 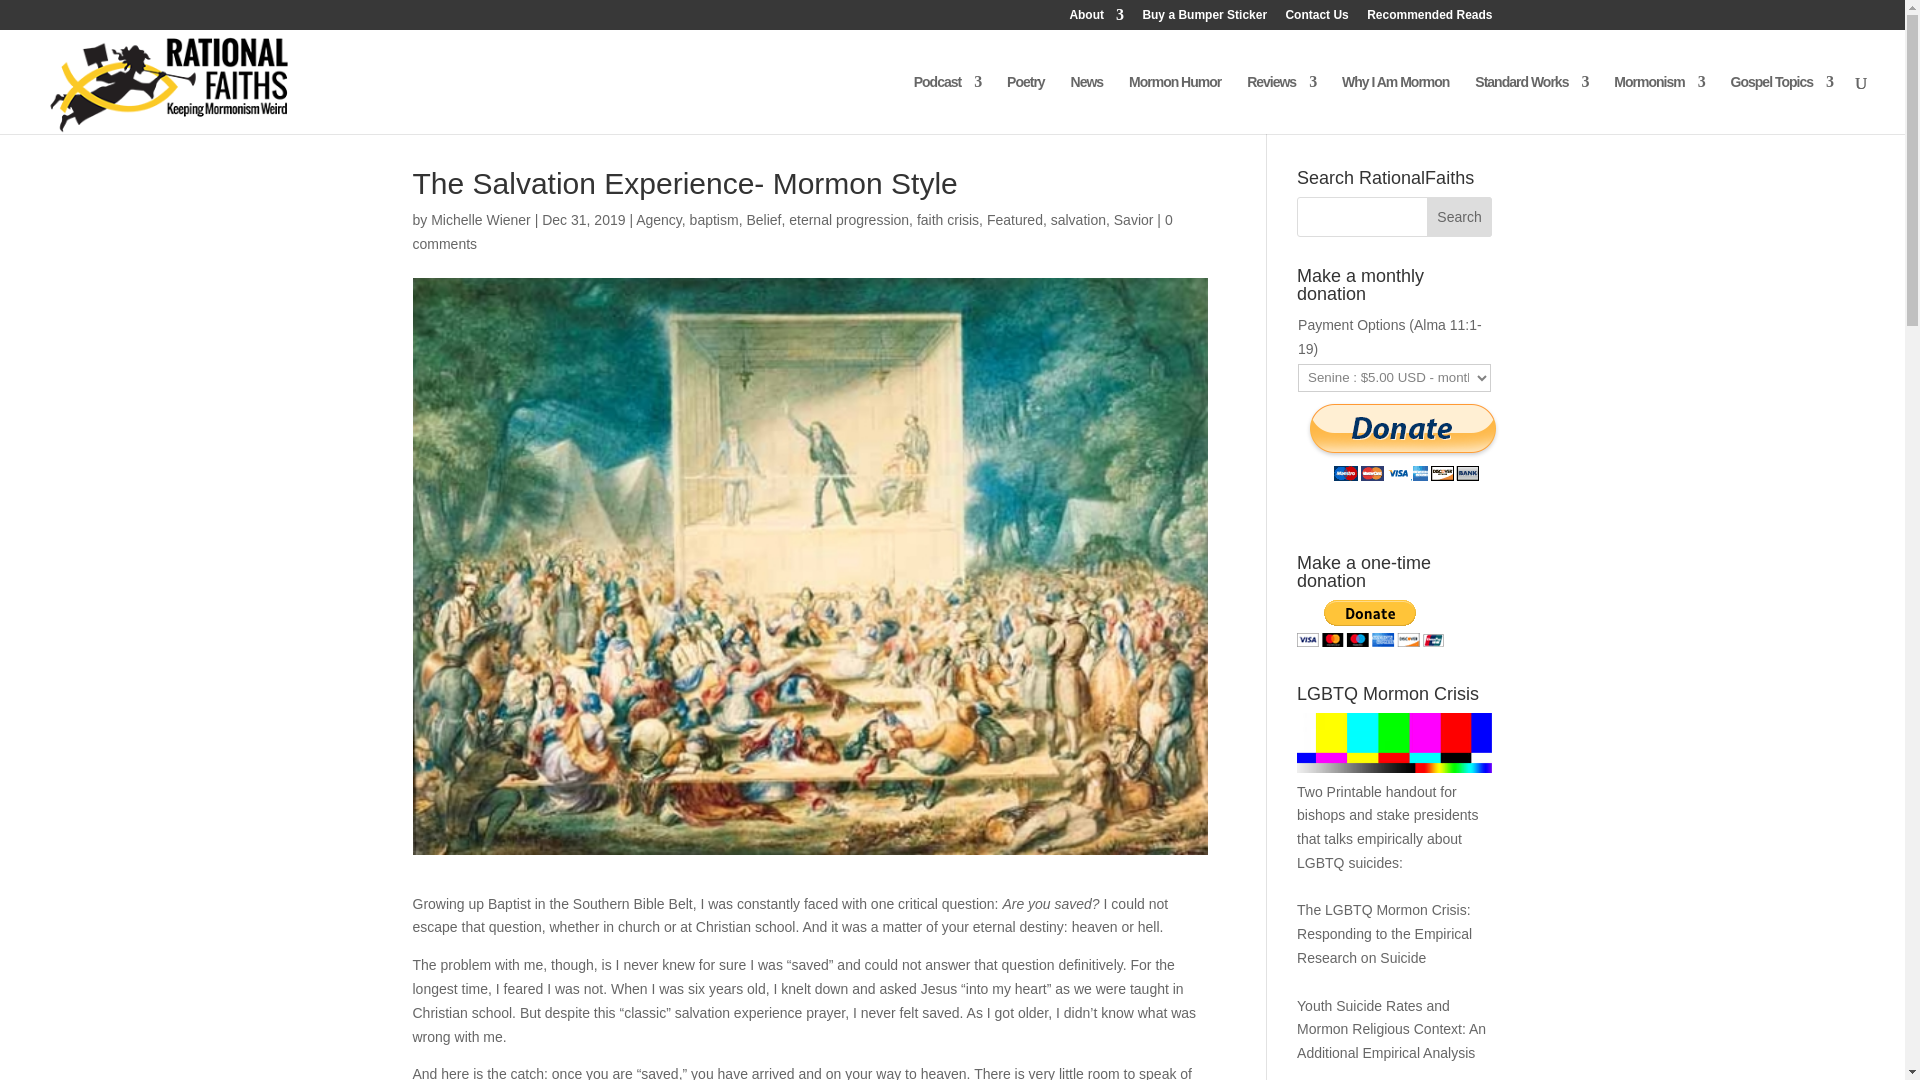 What do you see at coordinates (1530, 104) in the screenshot?
I see `Standard Works` at bounding box center [1530, 104].